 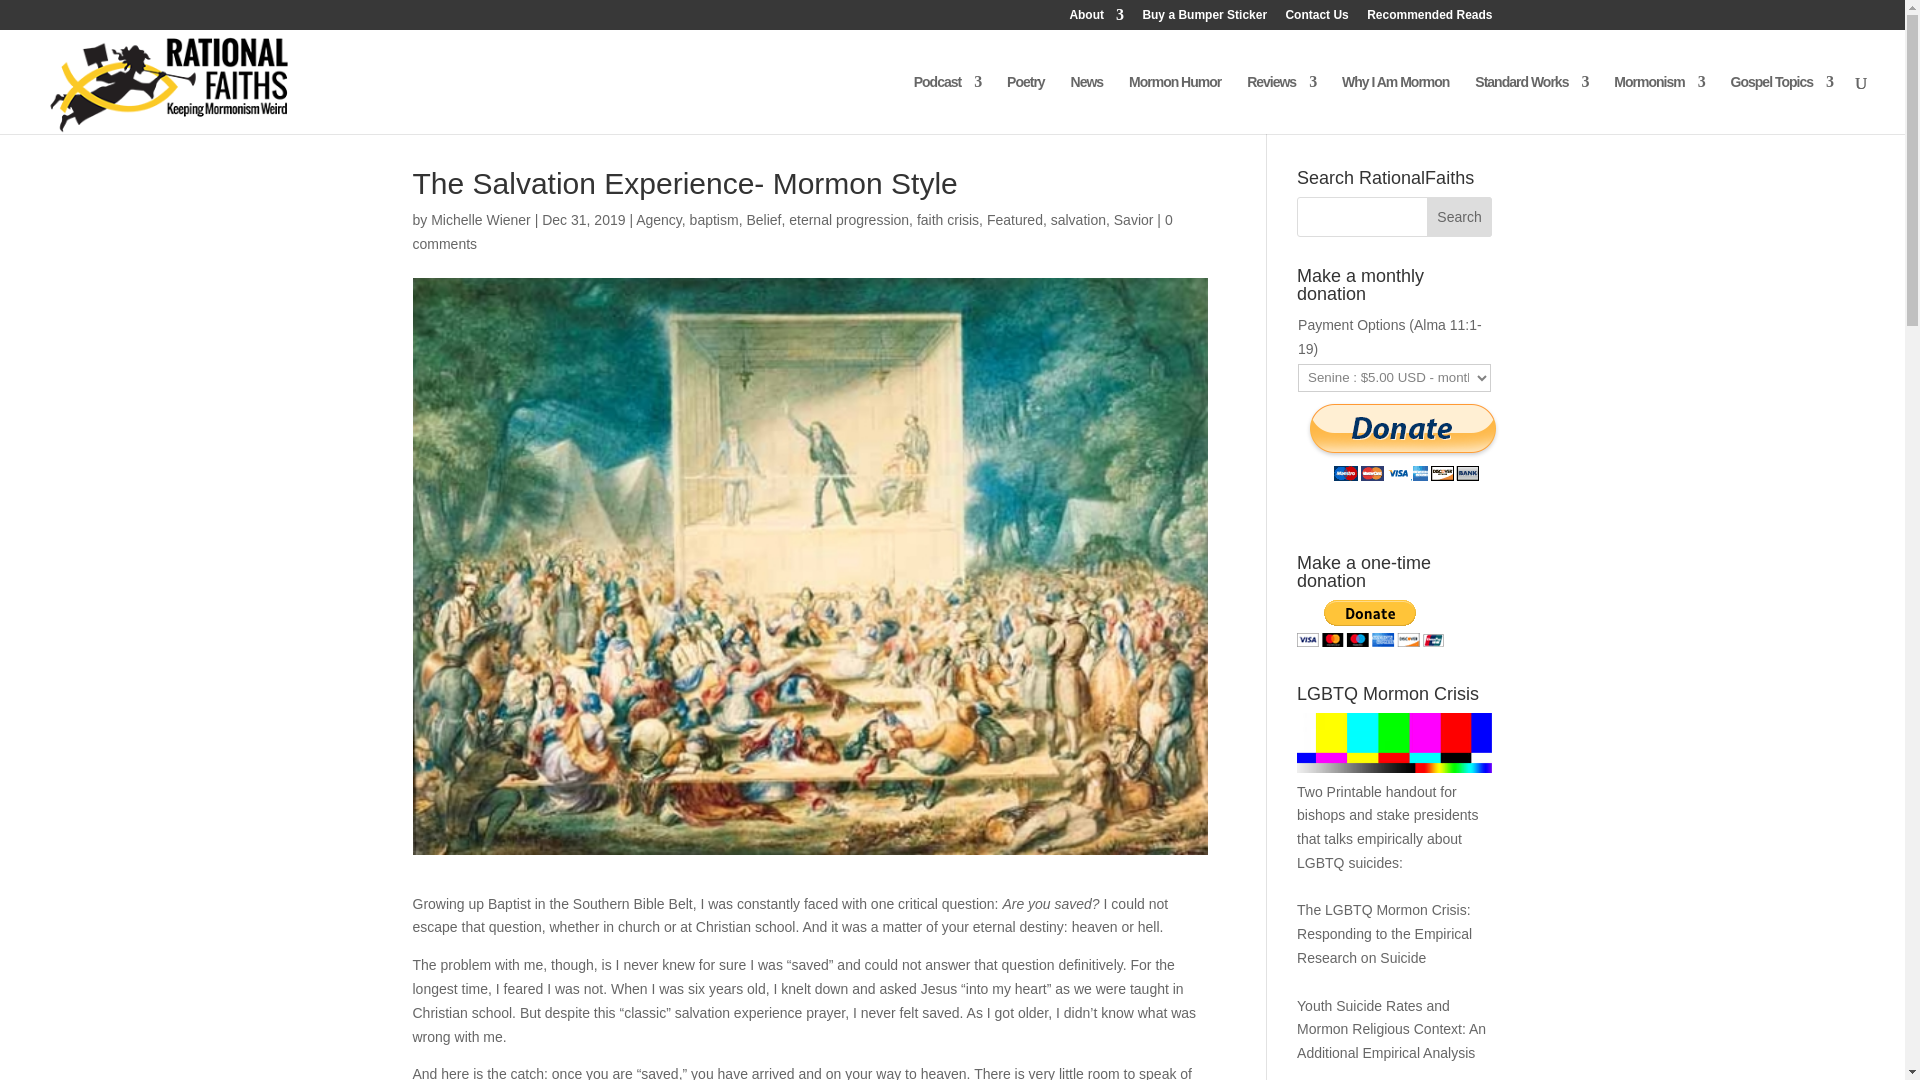 What do you see at coordinates (1530, 104) in the screenshot?
I see `Standard Works` at bounding box center [1530, 104].